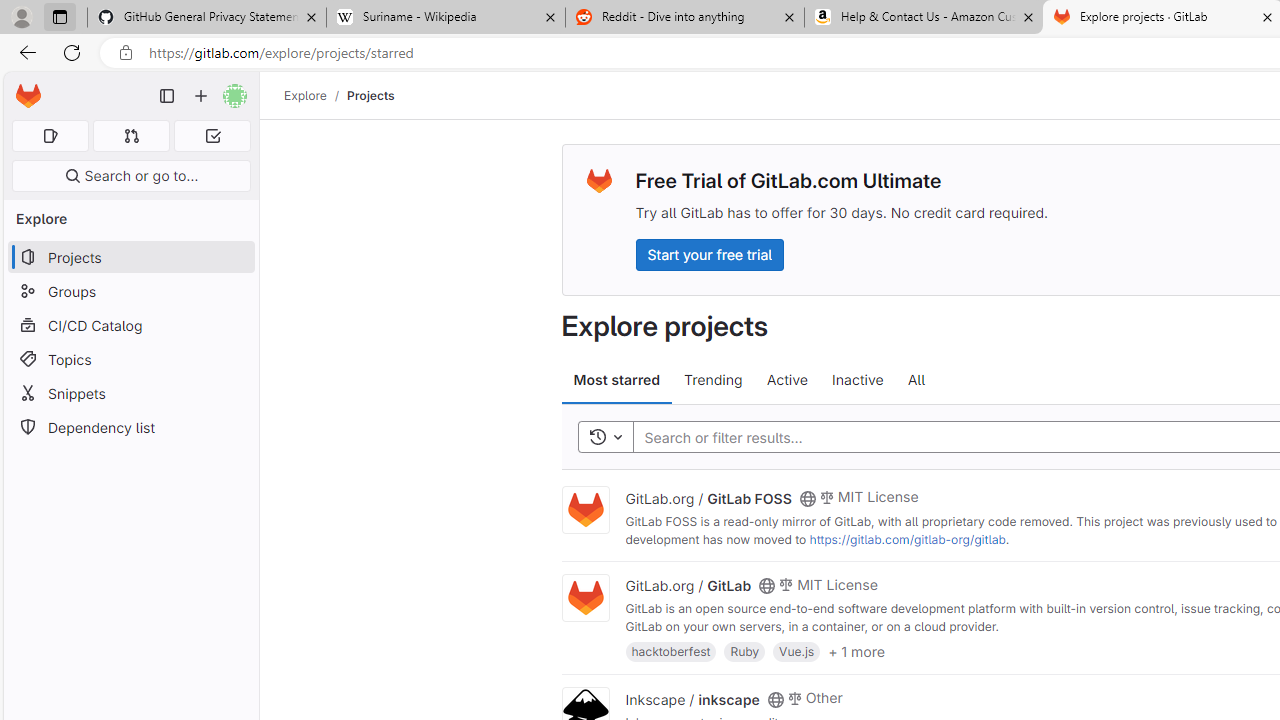  Describe the element at coordinates (616, 380) in the screenshot. I see `Most starred` at that location.